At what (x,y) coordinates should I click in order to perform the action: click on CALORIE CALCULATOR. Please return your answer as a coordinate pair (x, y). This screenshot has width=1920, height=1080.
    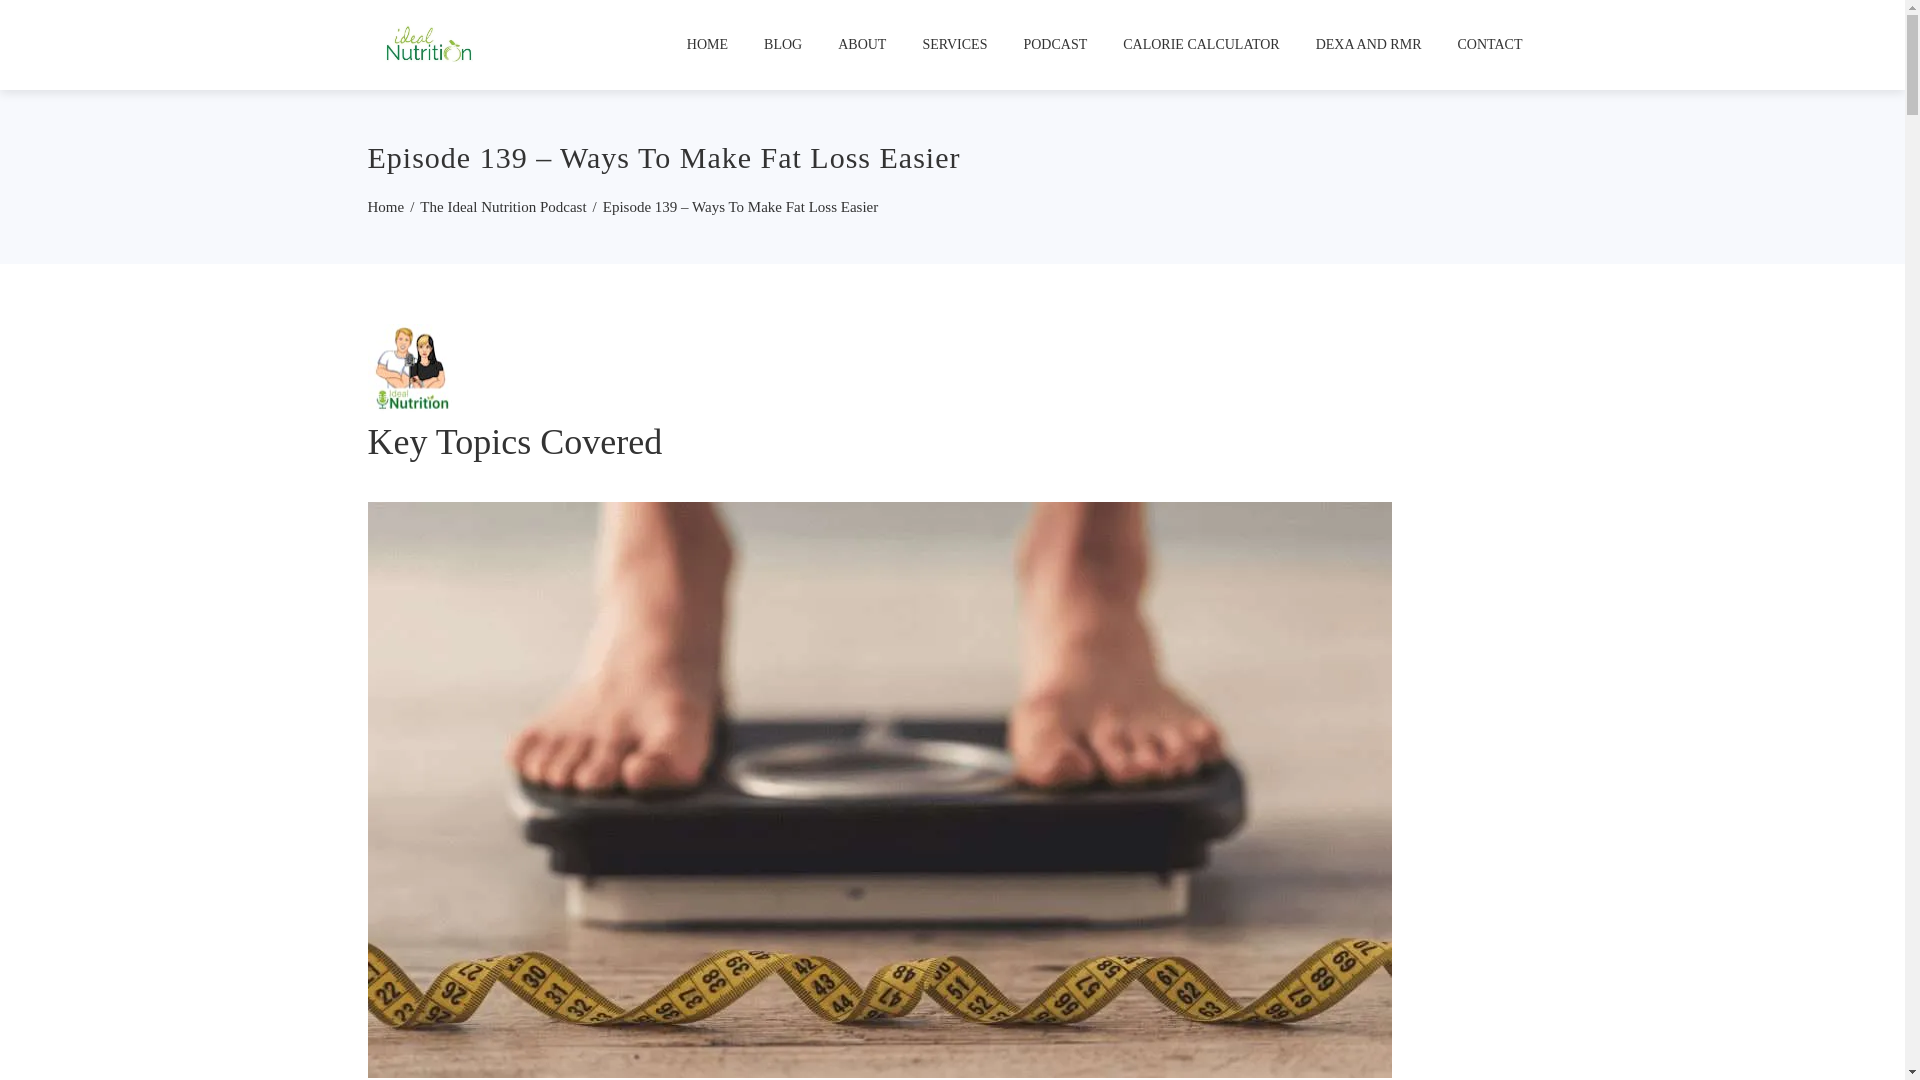
    Looking at the image, I should click on (1200, 44).